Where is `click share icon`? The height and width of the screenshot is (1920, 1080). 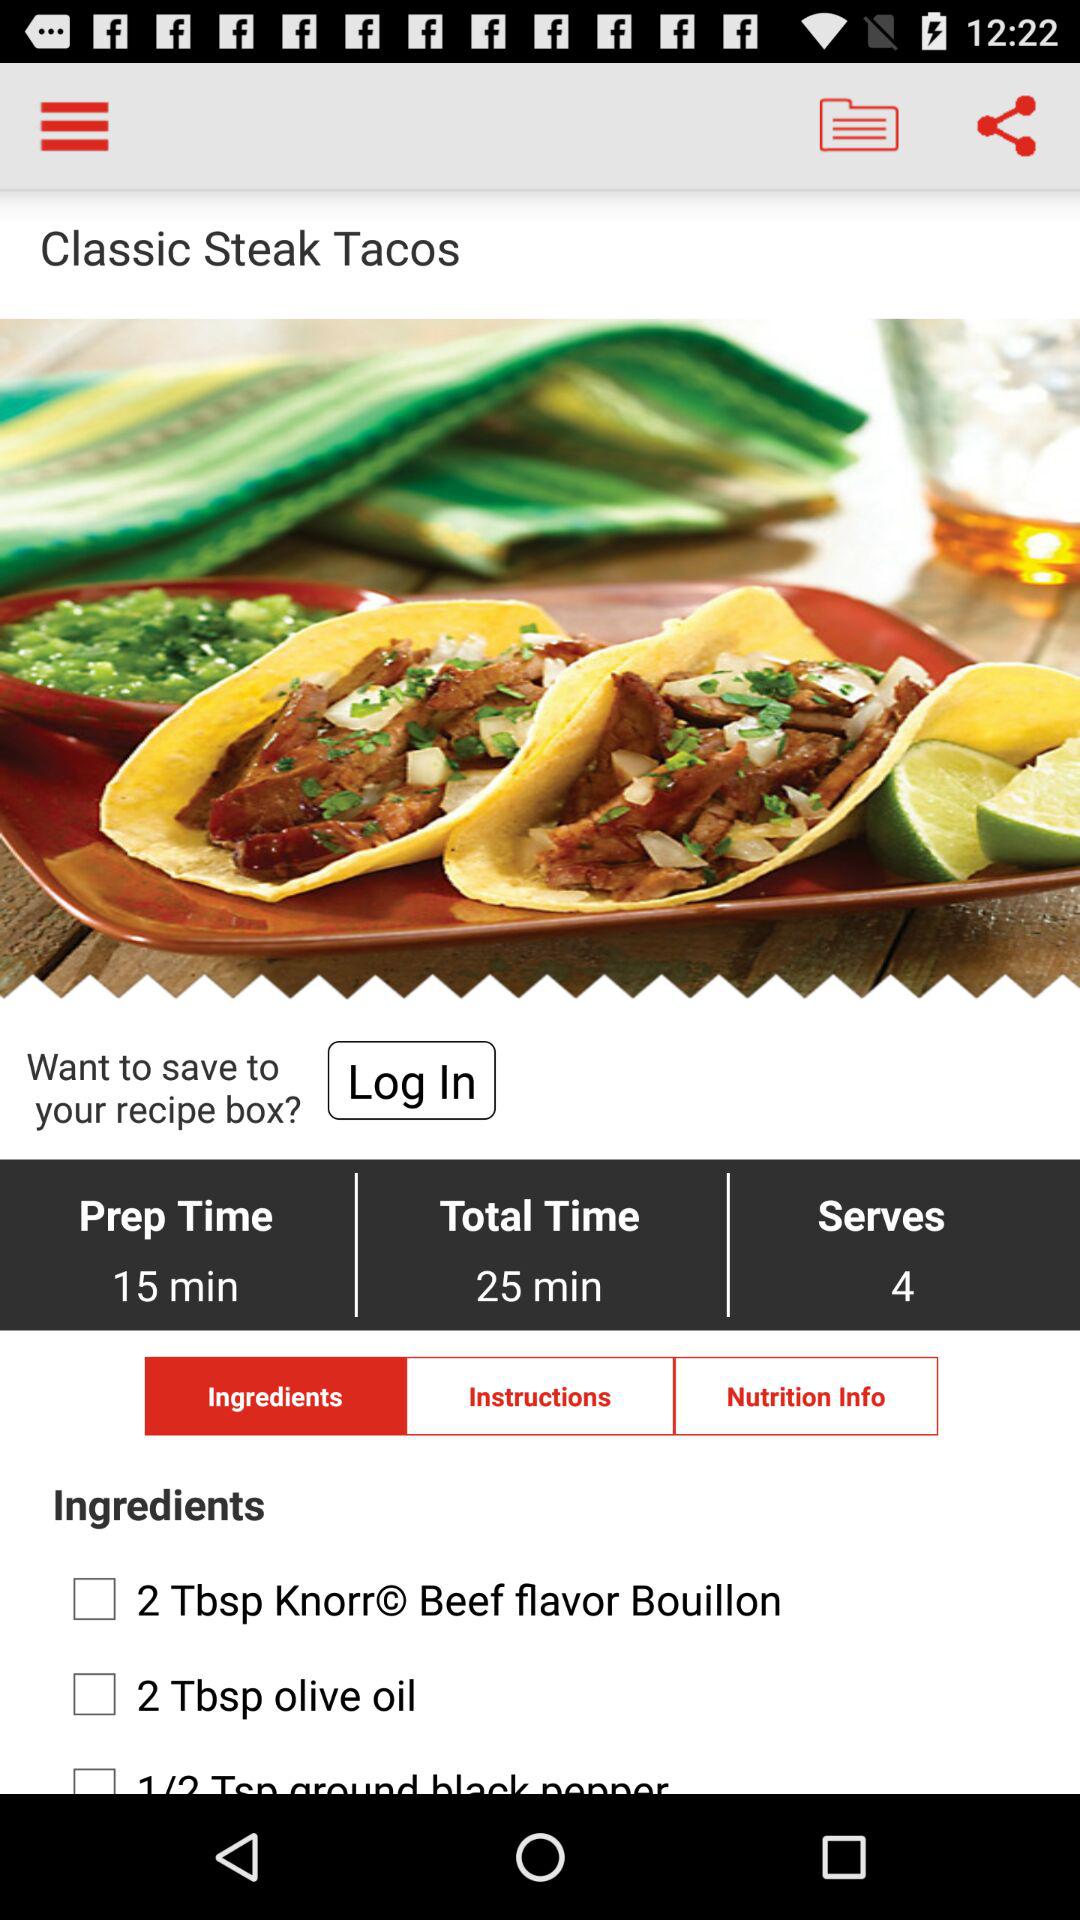
click share icon is located at coordinates (1006, 126).